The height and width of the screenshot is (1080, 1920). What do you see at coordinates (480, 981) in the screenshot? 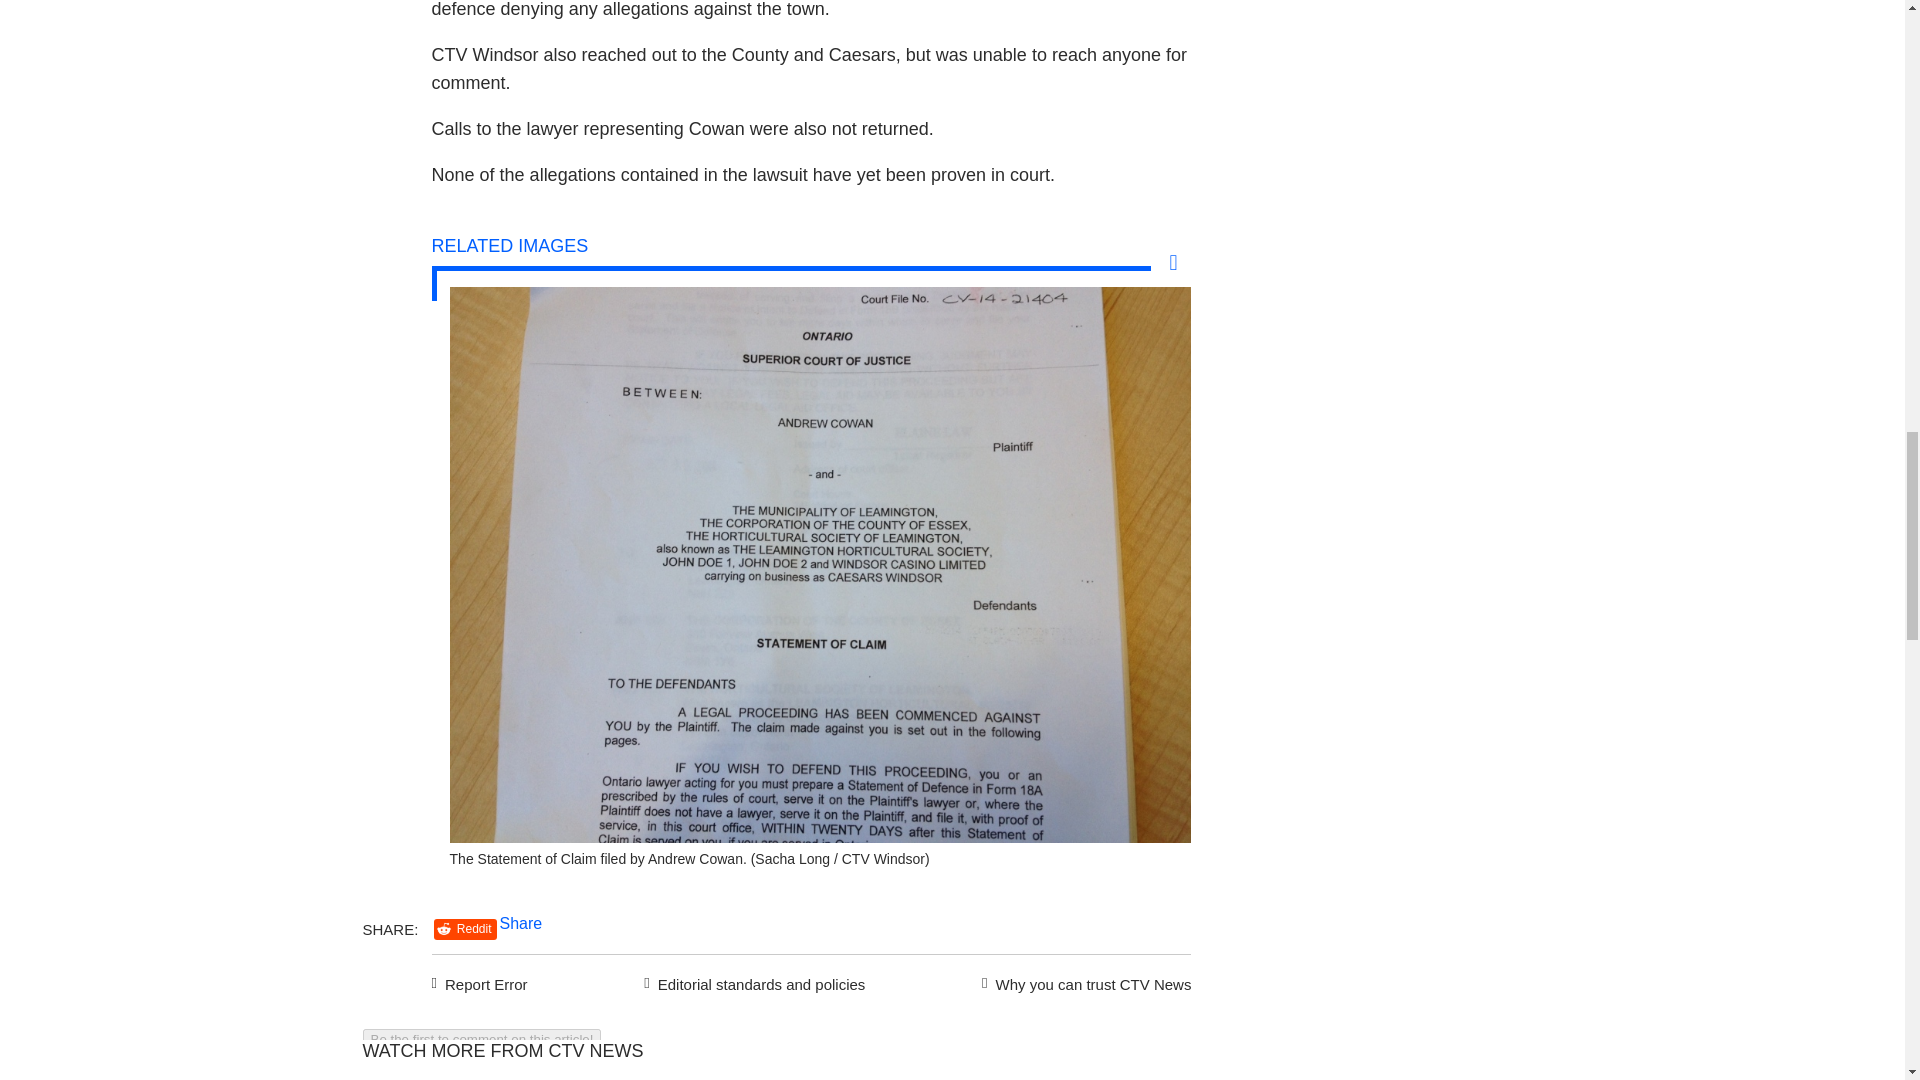
I see `Report Error` at bounding box center [480, 981].